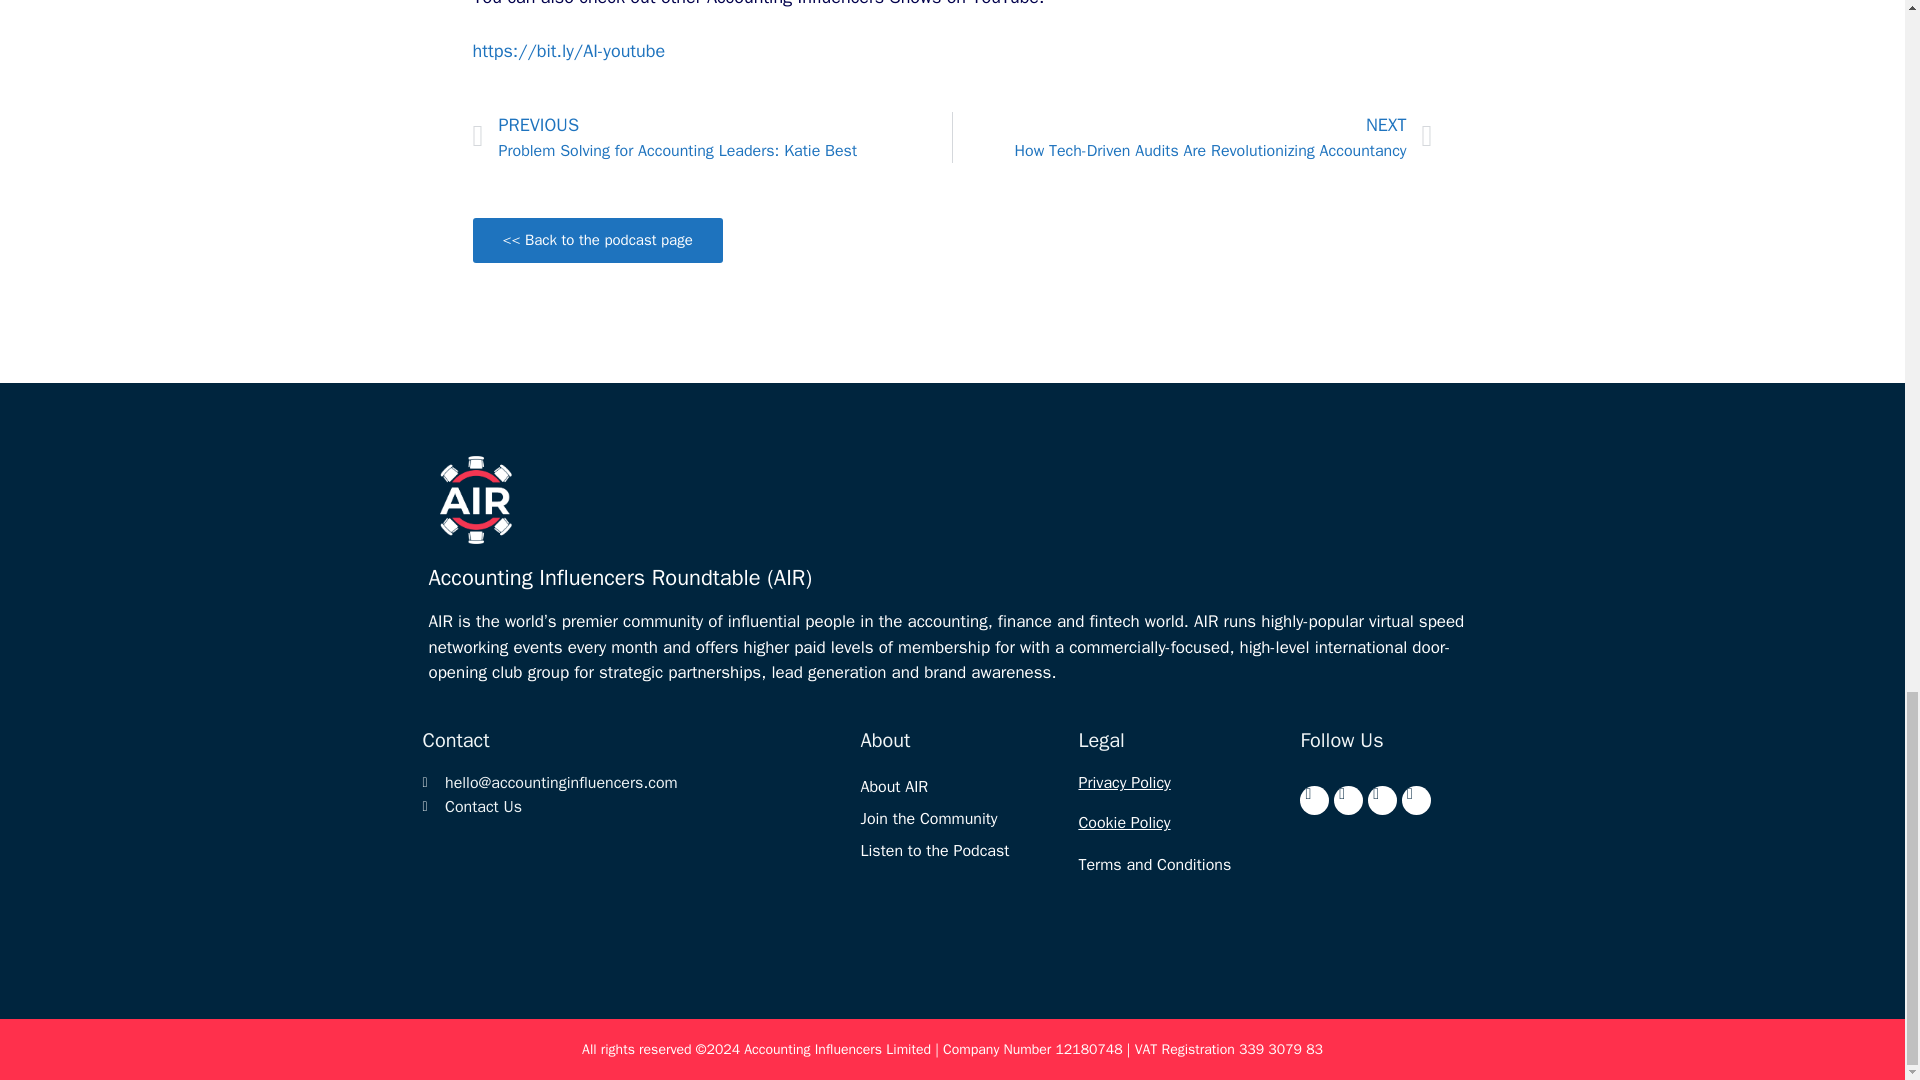  What do you see at coordinates (928, 818) in the screenshot?
I see `About AIR` at bounding box center [928, 818].